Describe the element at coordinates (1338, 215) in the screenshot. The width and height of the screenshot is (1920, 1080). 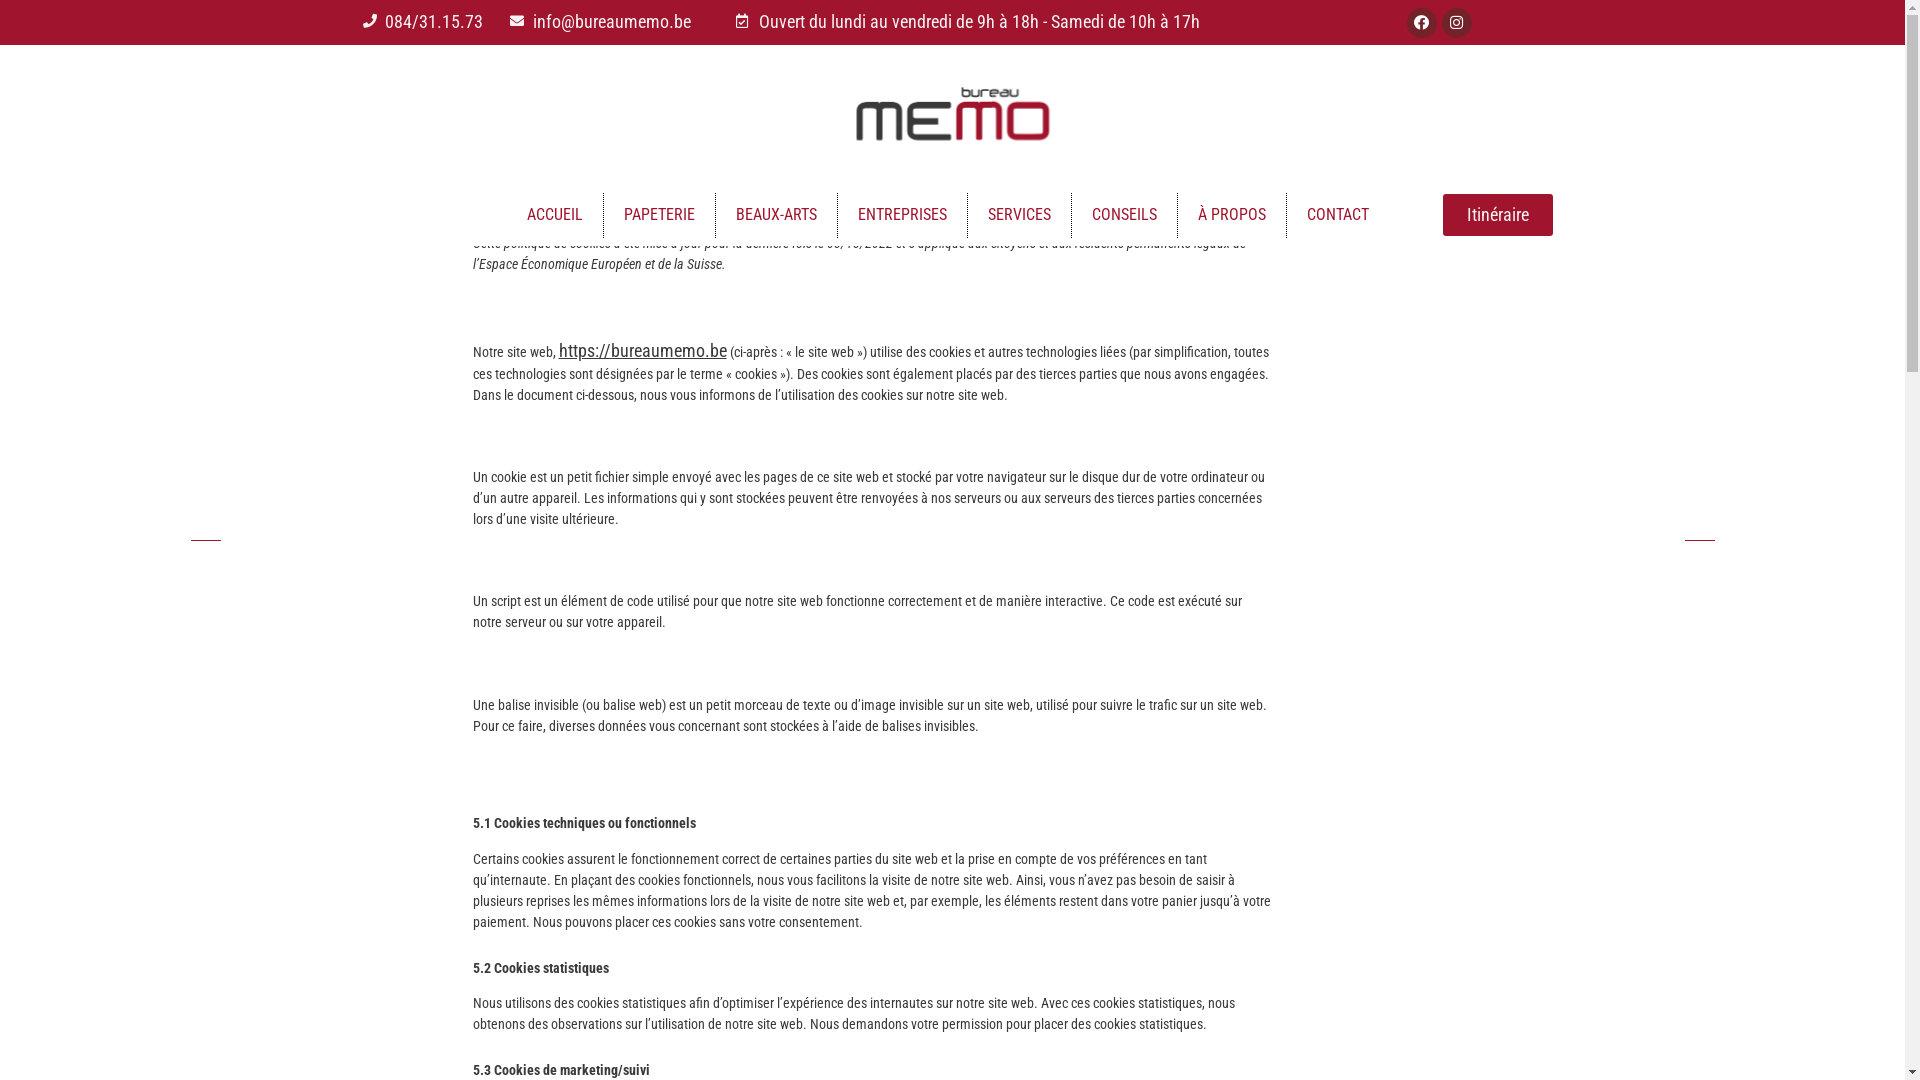
I see `CONTACT` at that location.